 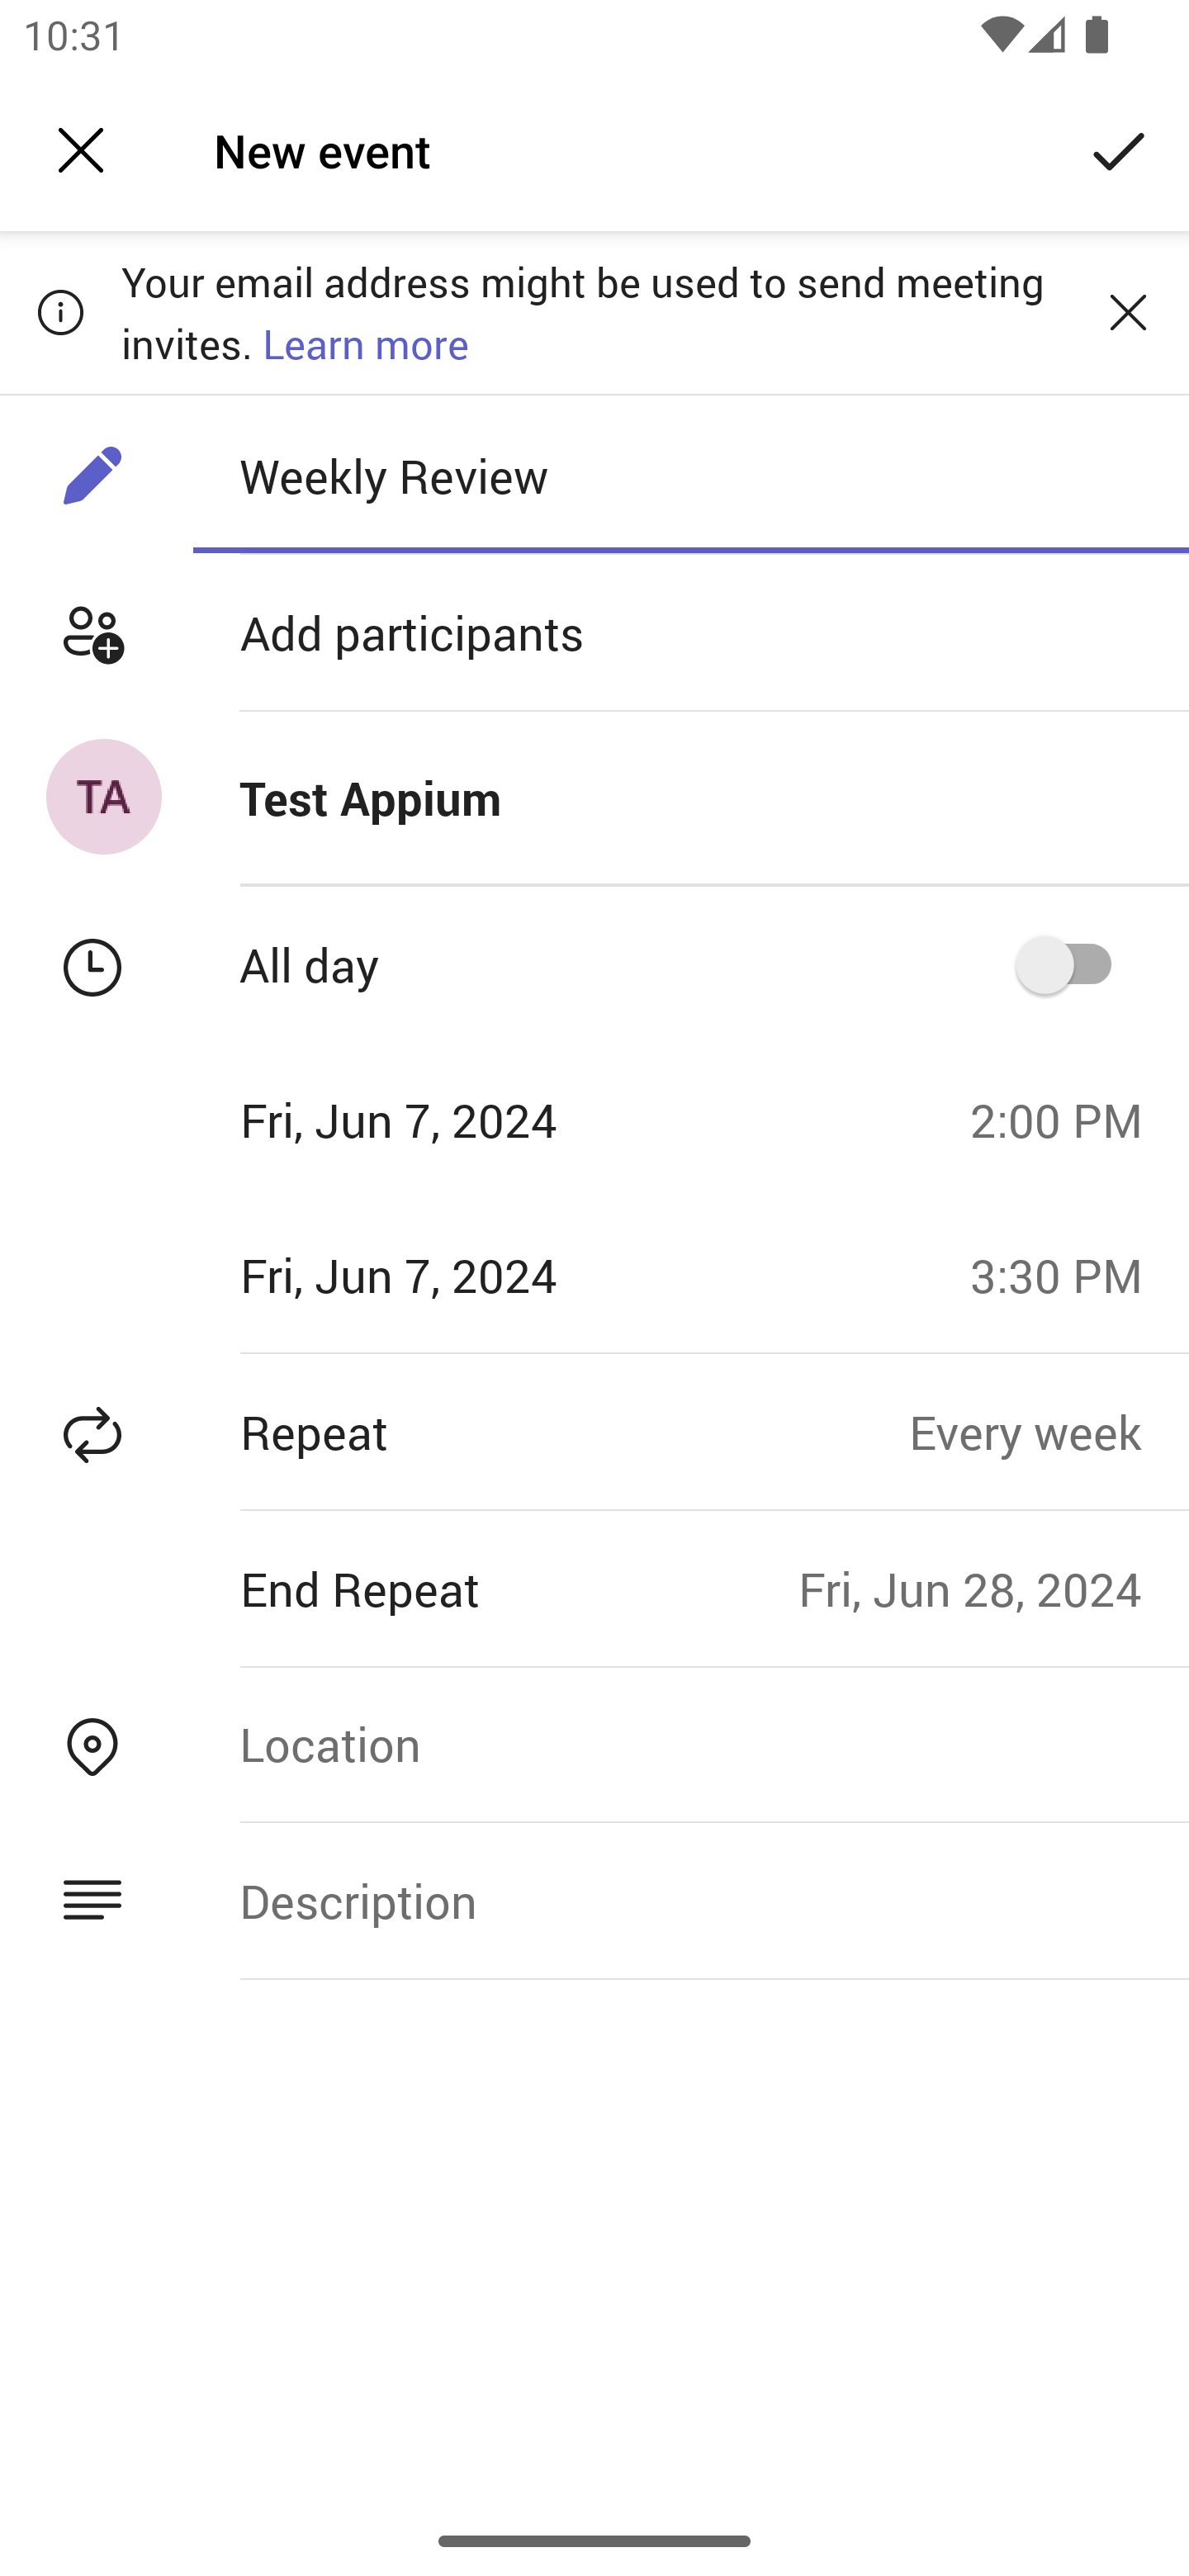 I want to click on Back, so click(x=81, y=150).